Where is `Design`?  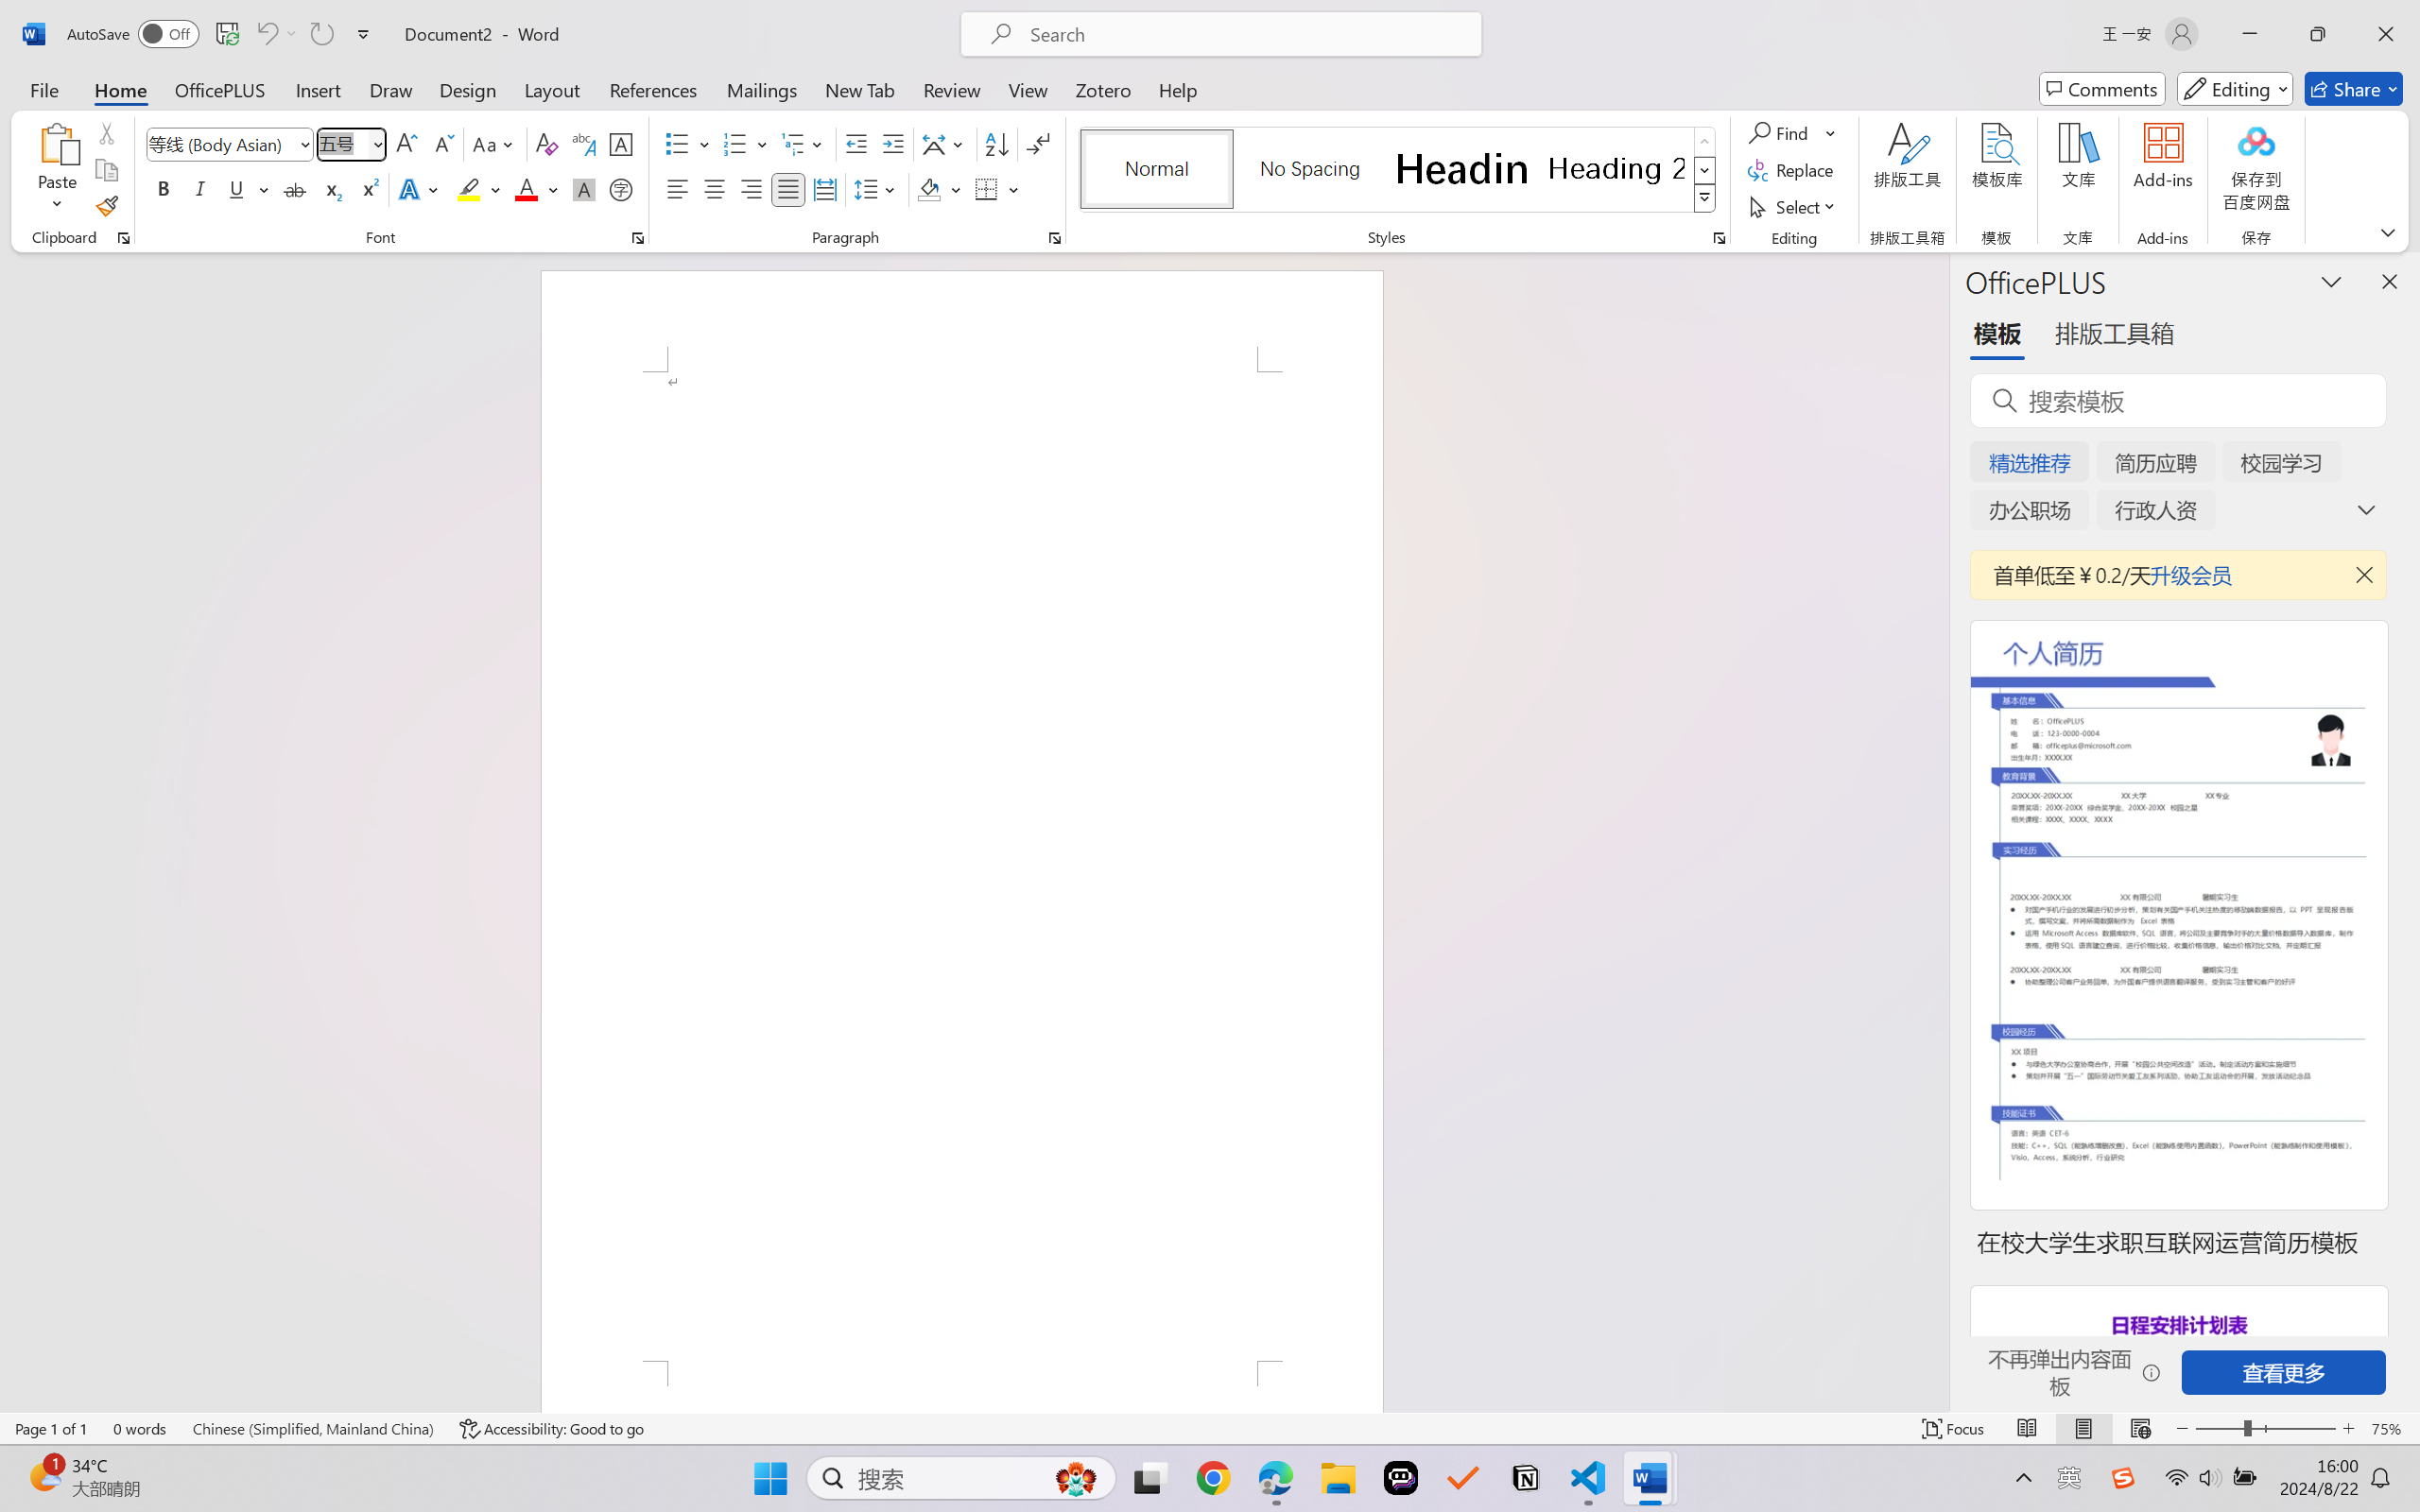 Design is located at coordinates (468, 89).